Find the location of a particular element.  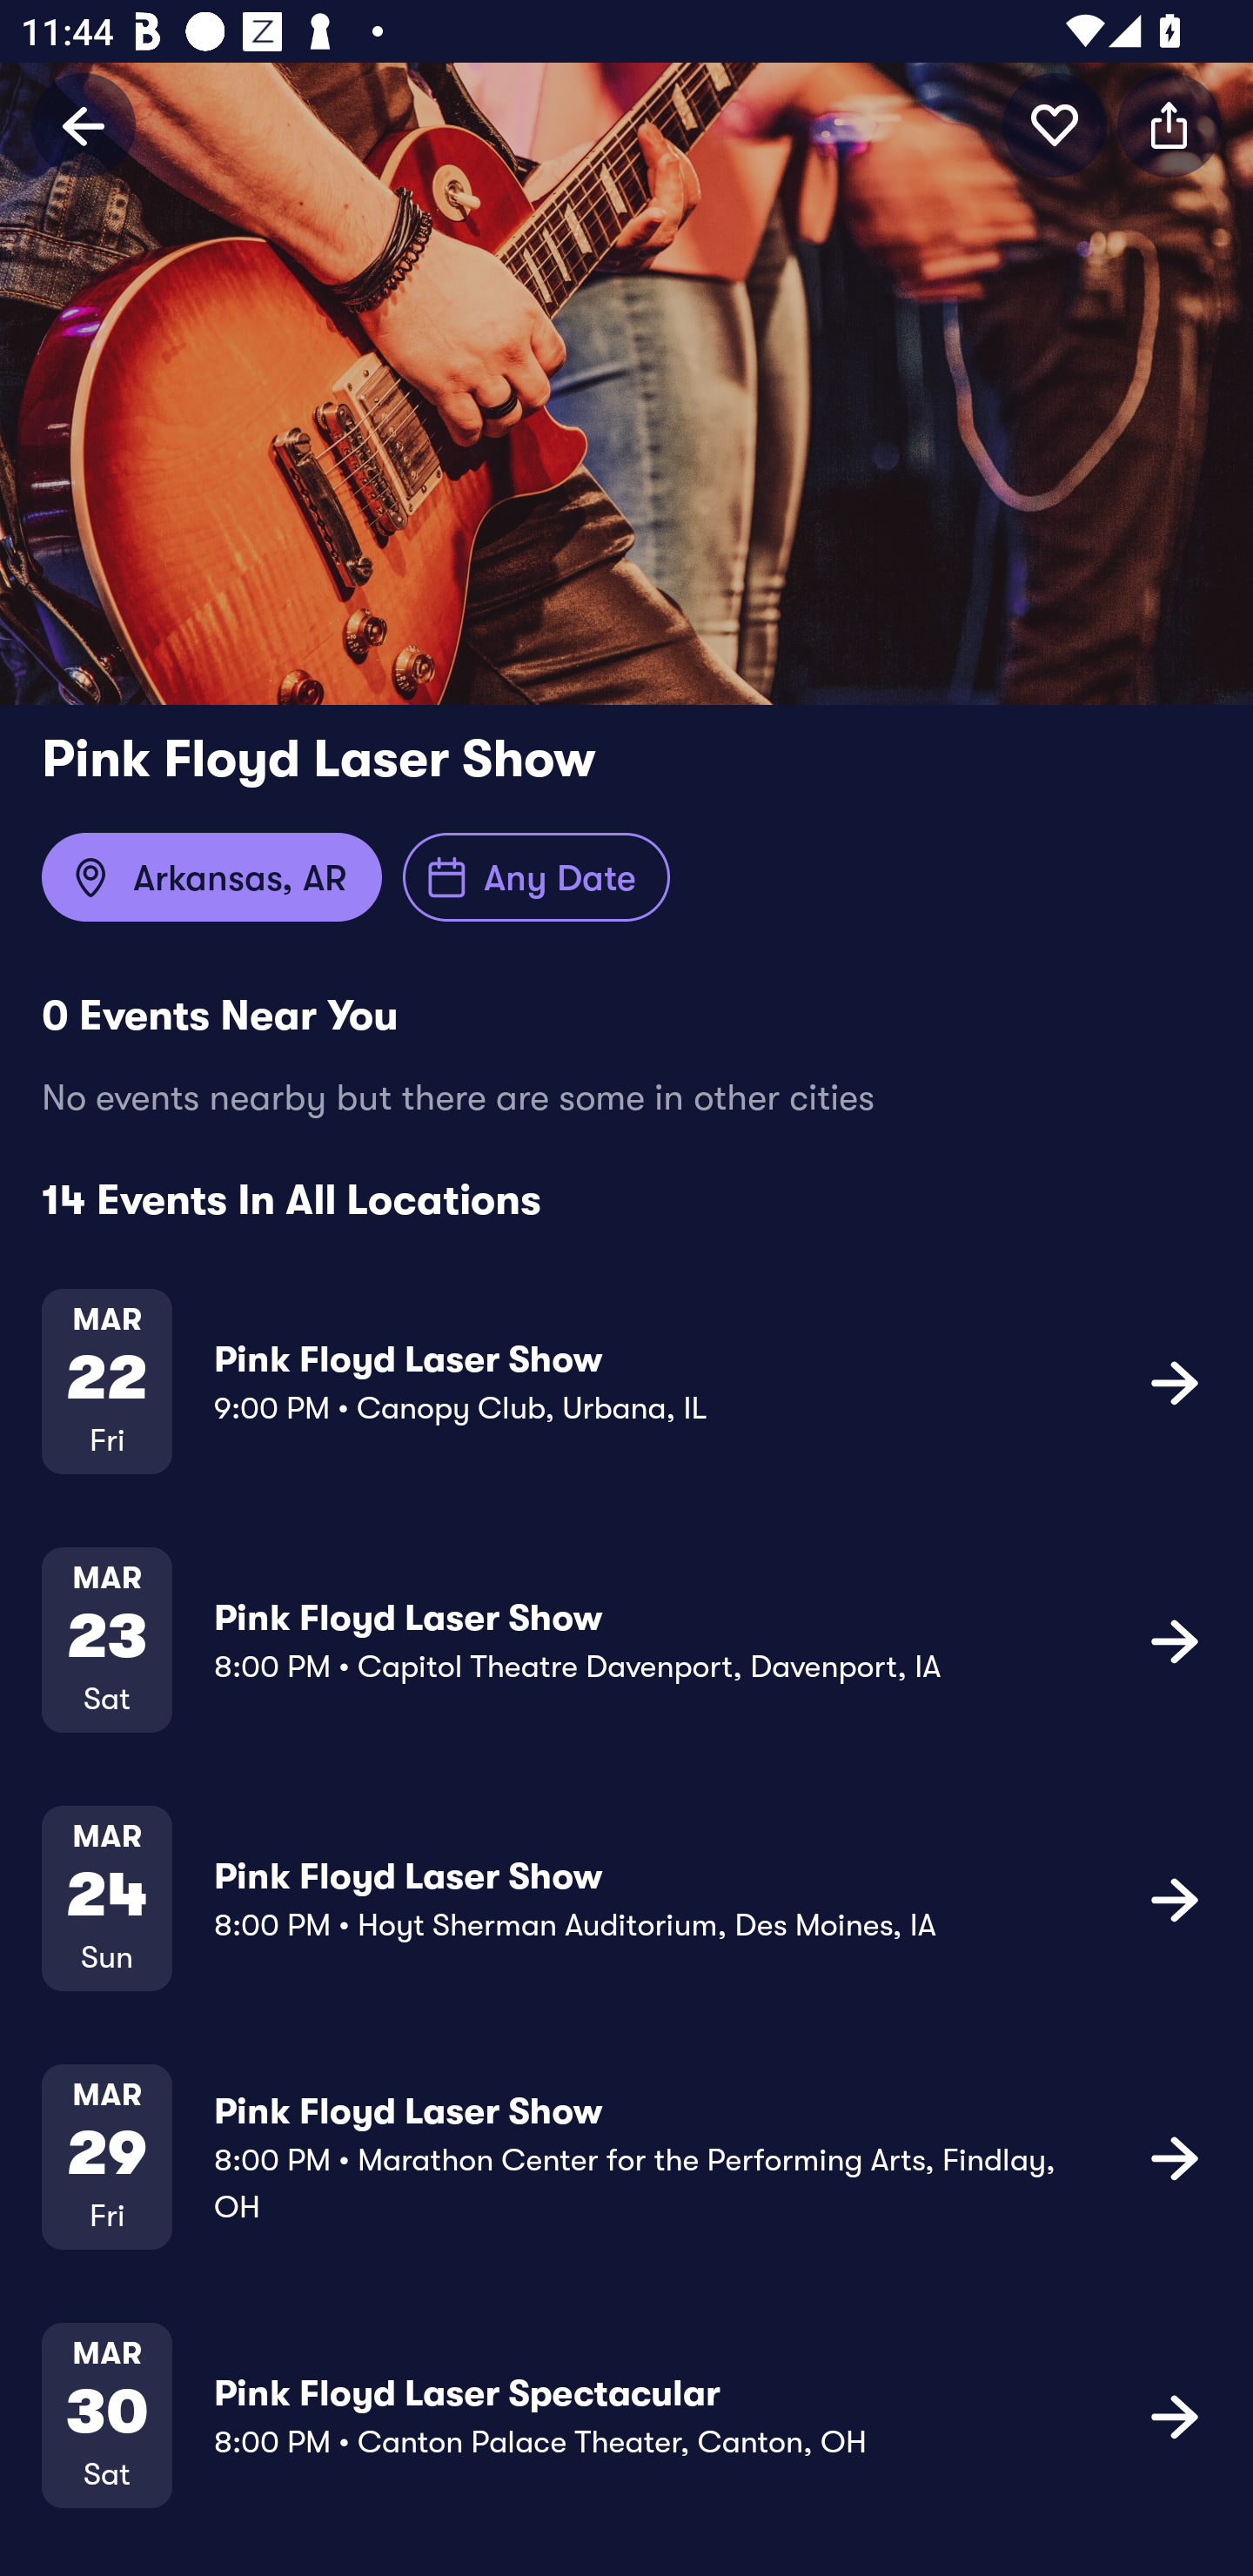

icon button is located at coordinates (1175, 1640).